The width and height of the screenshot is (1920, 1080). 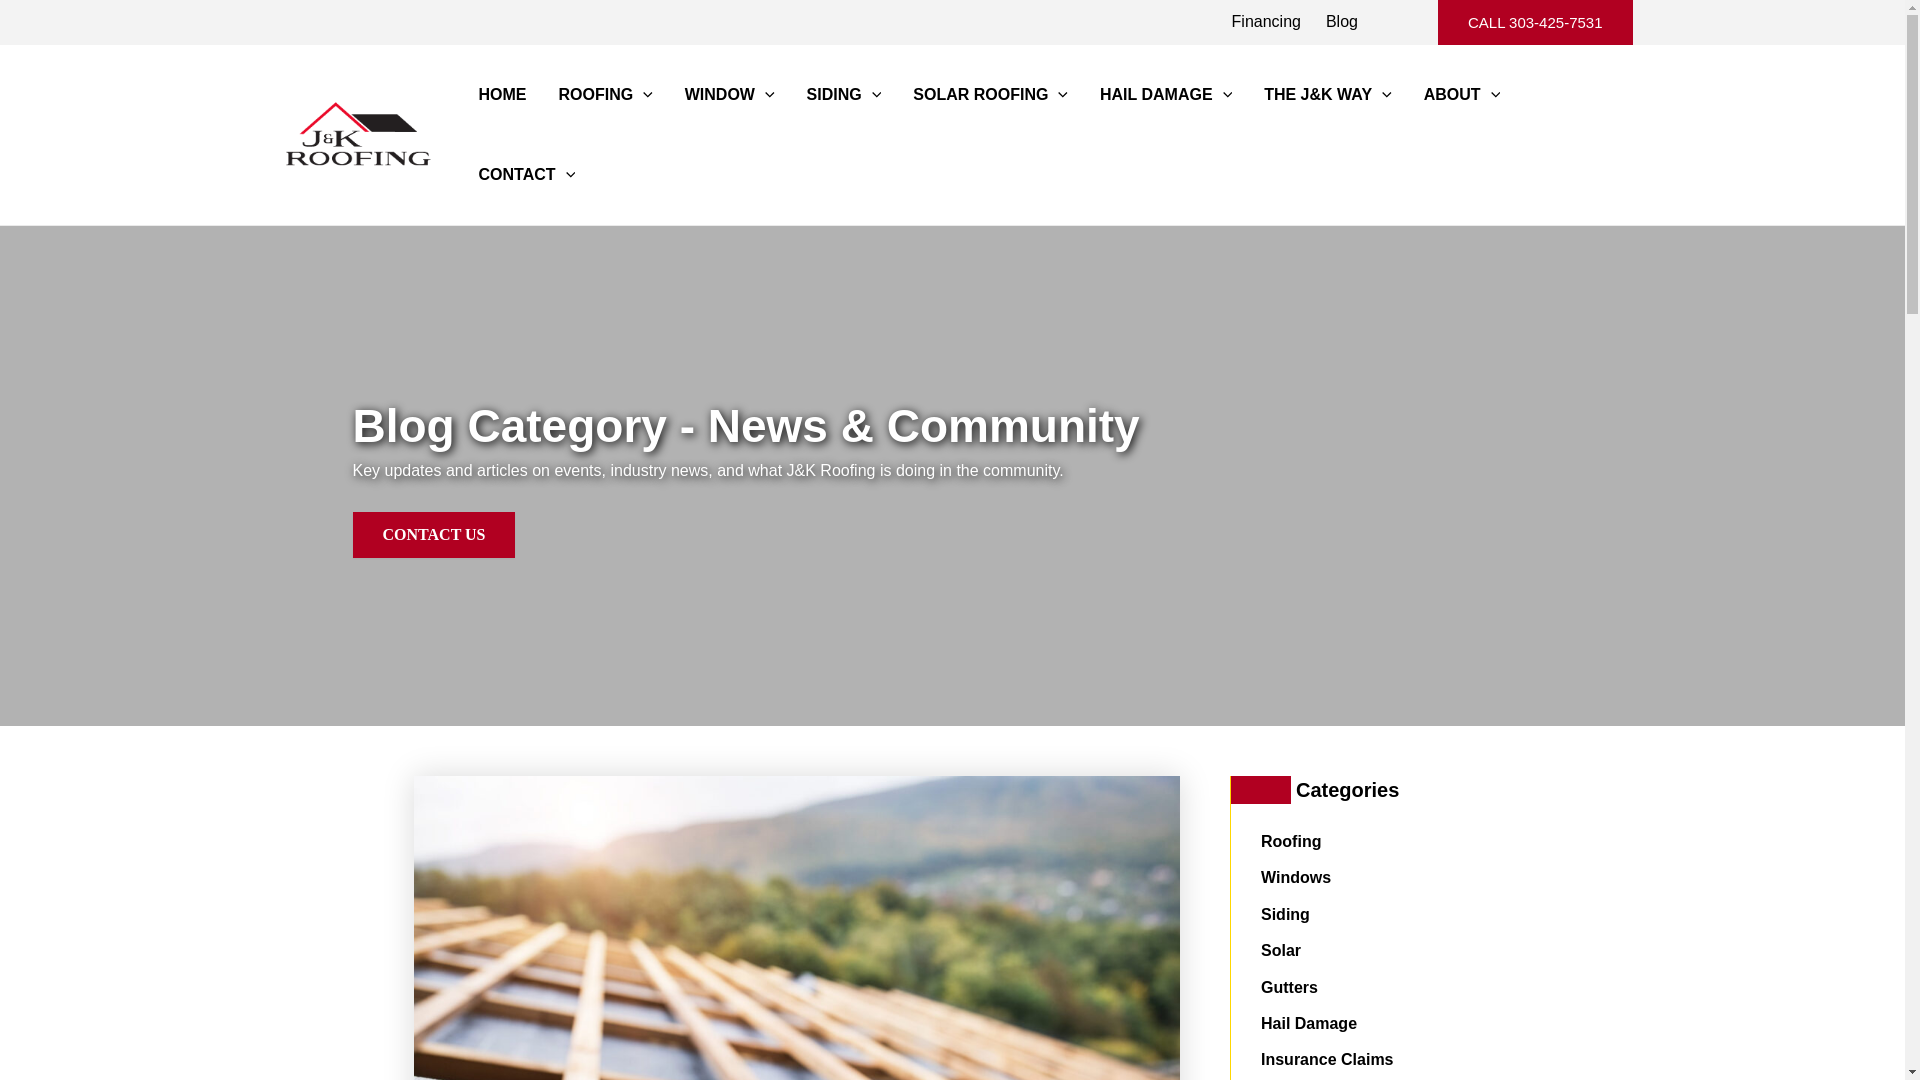 I want to click on HOME, so click(x=502, y=95).